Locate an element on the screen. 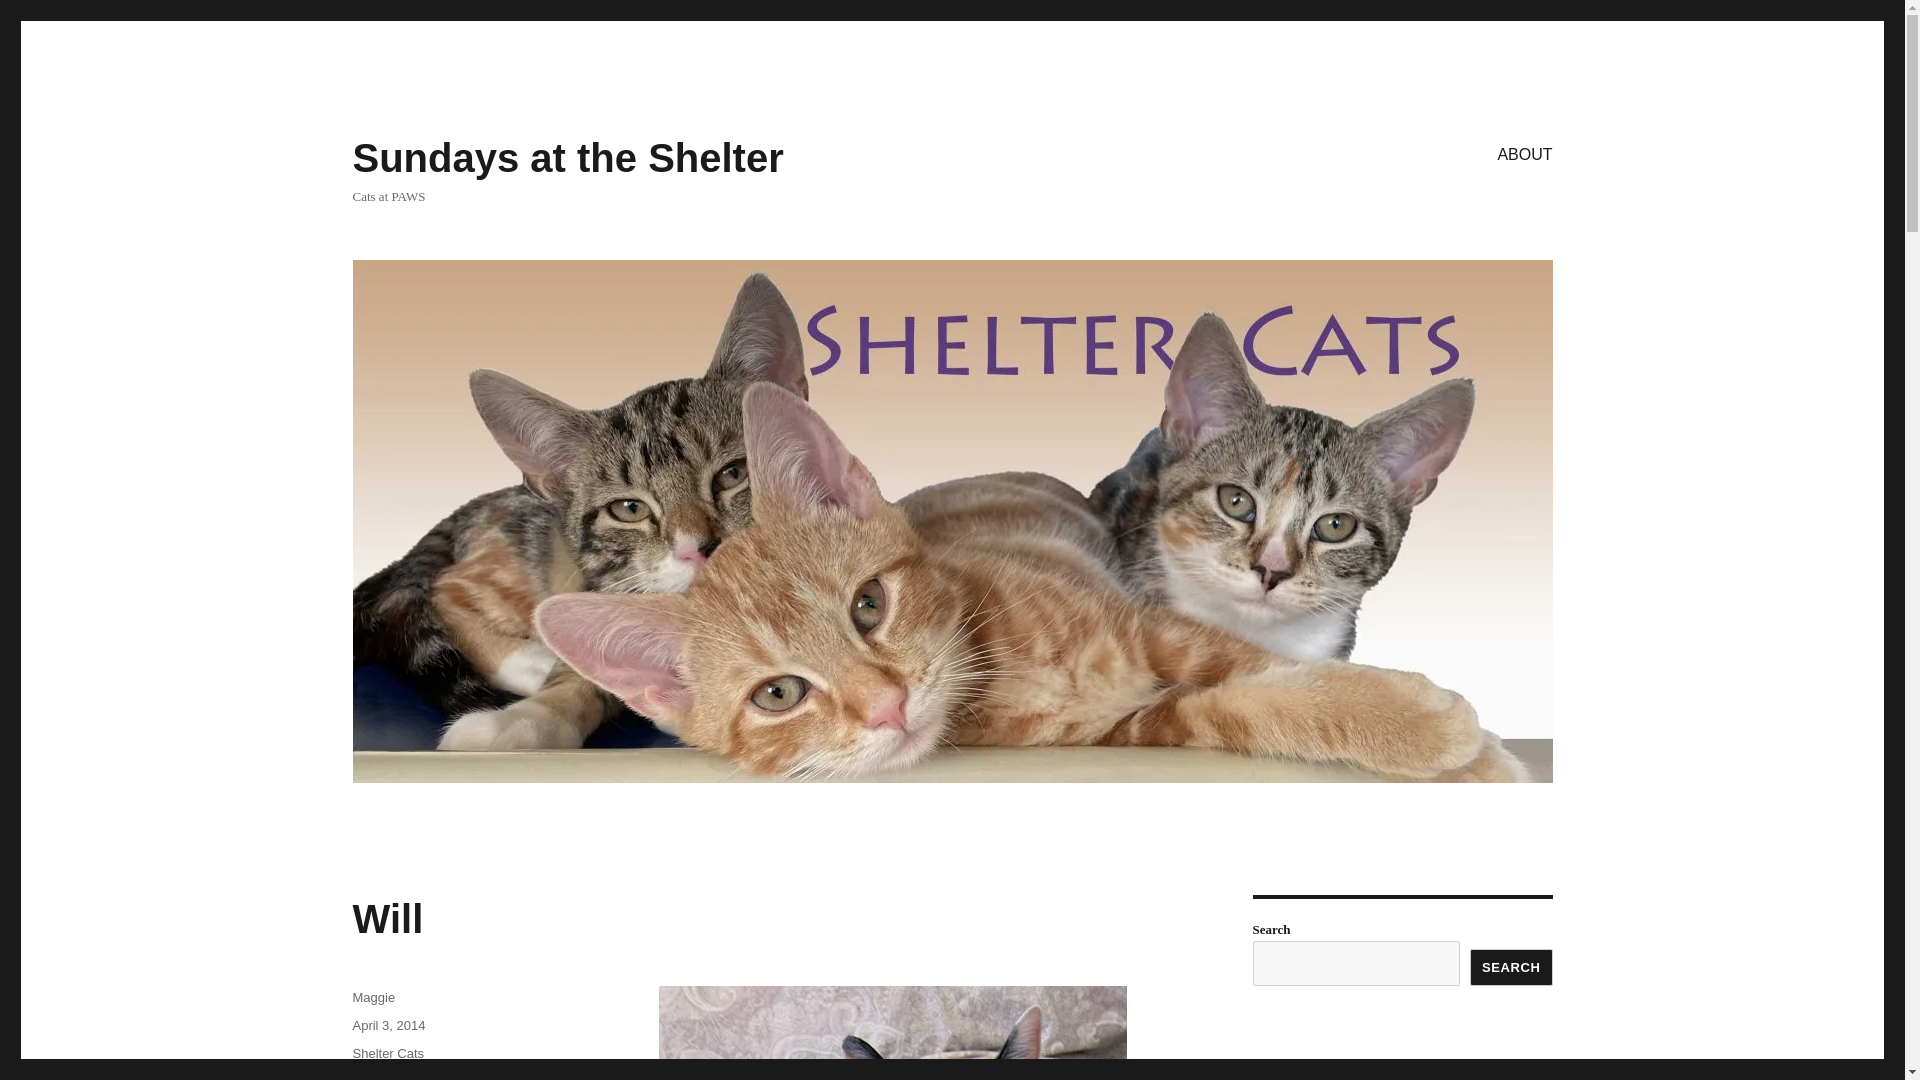  April 3, 2014 is located at coordinates (388, 1025).